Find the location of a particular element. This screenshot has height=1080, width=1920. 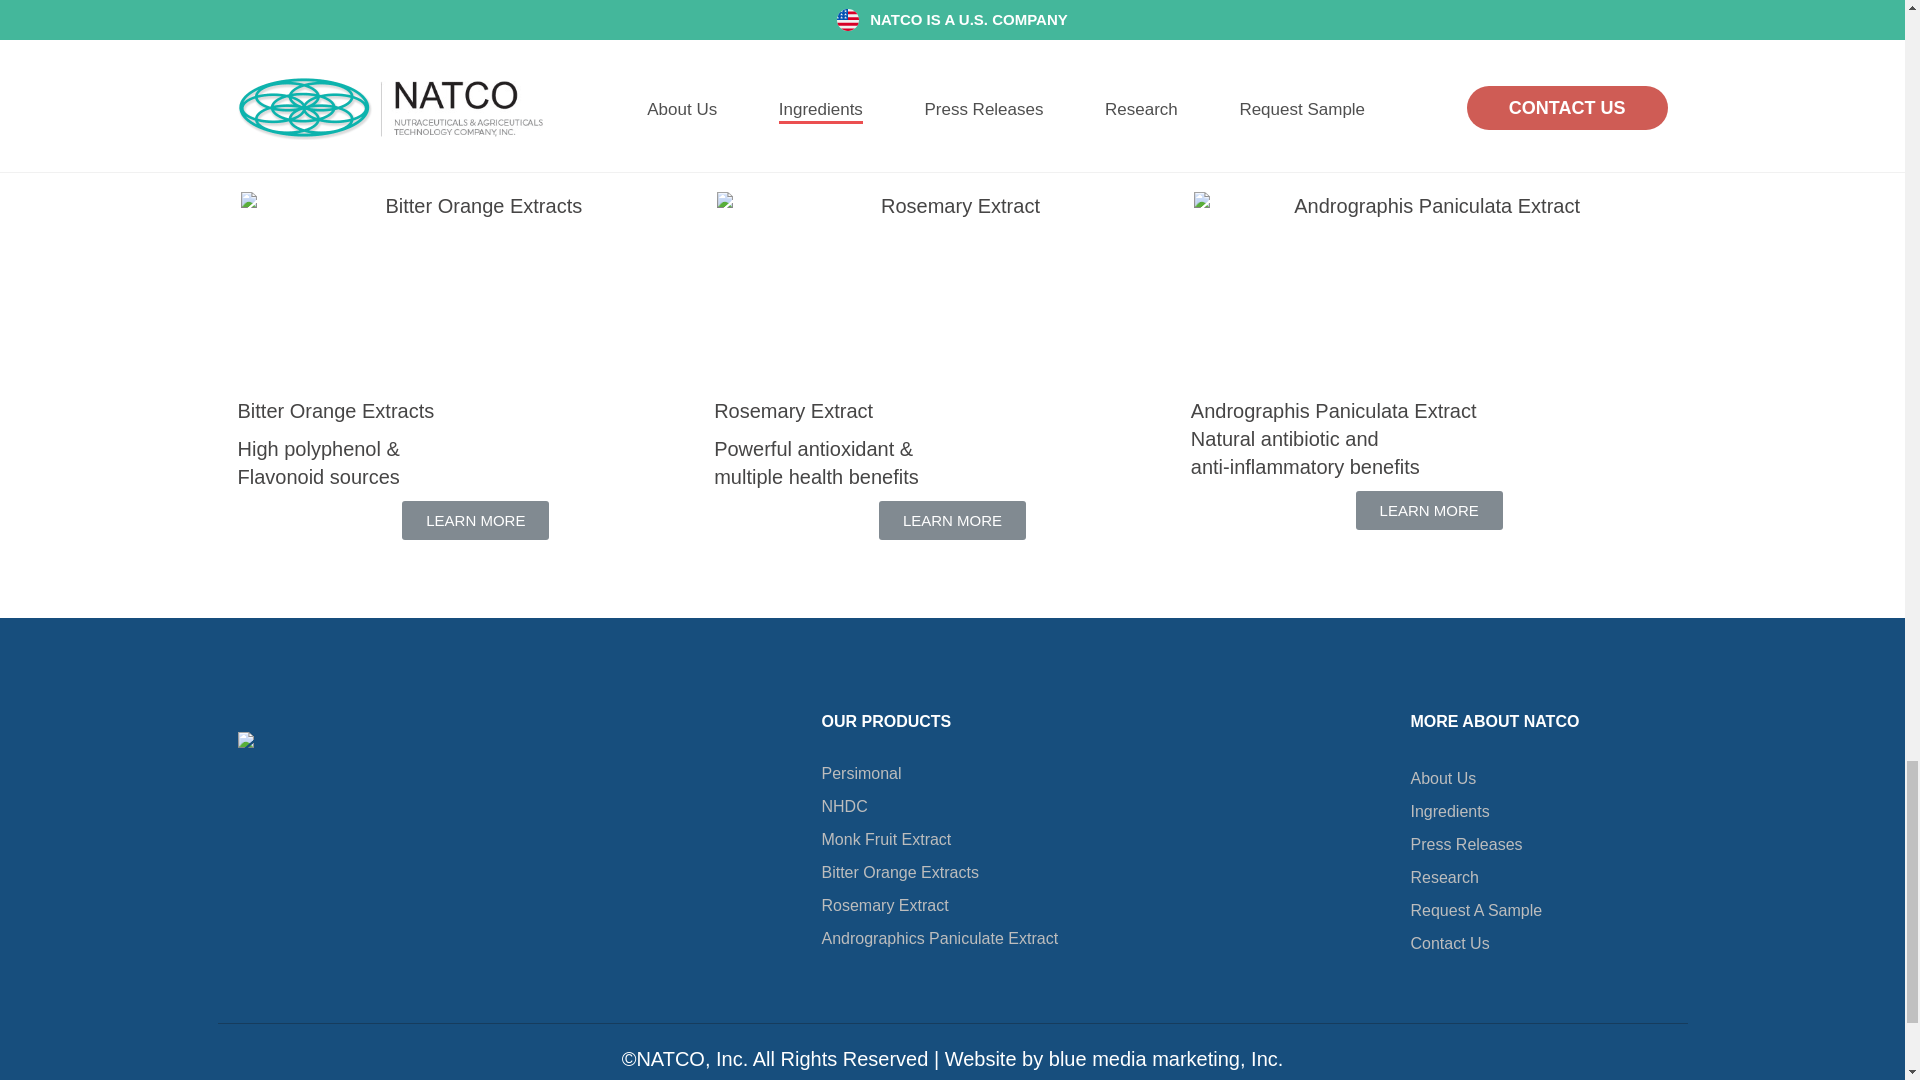

LEARN MORE is located at coordinates (1429, 152).